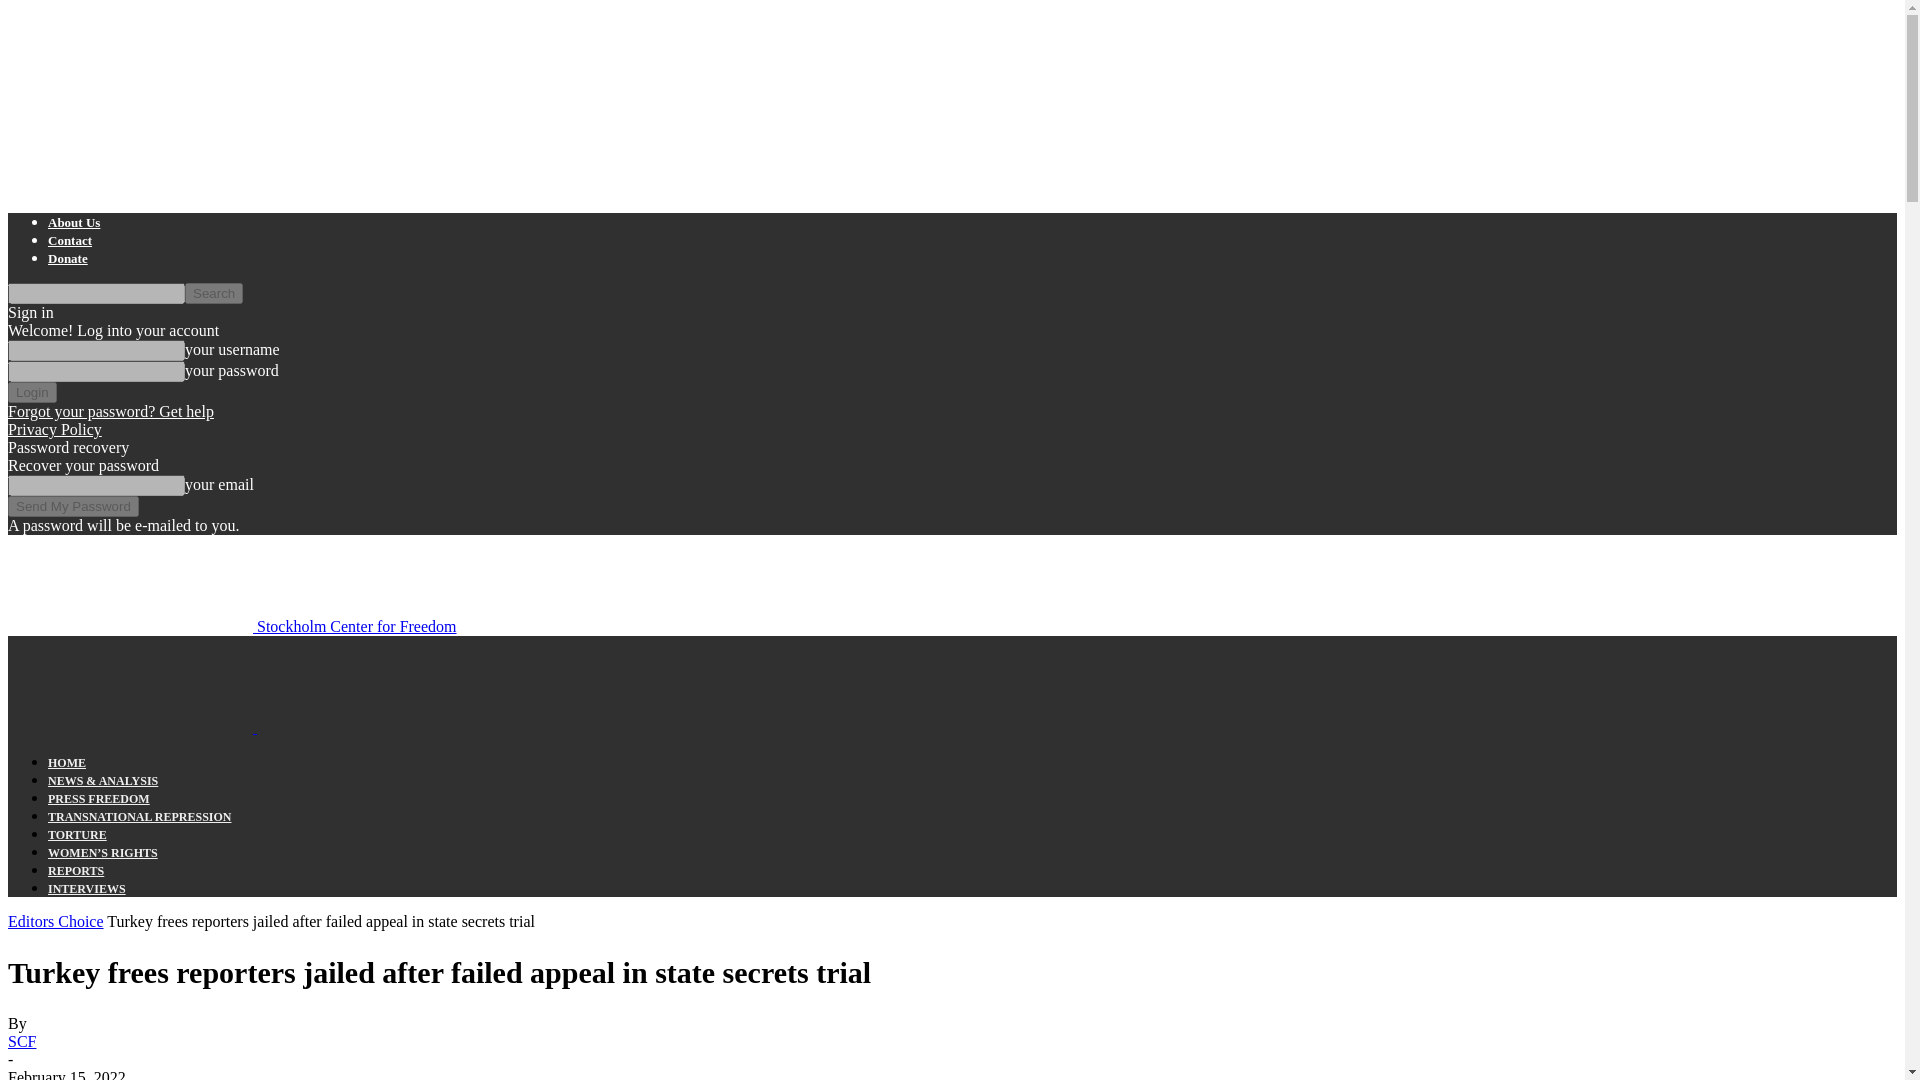 Image resolution: width=1920 pixels, height=1080 pixels. I want to click on Privacy Policy, so click(54, 430).